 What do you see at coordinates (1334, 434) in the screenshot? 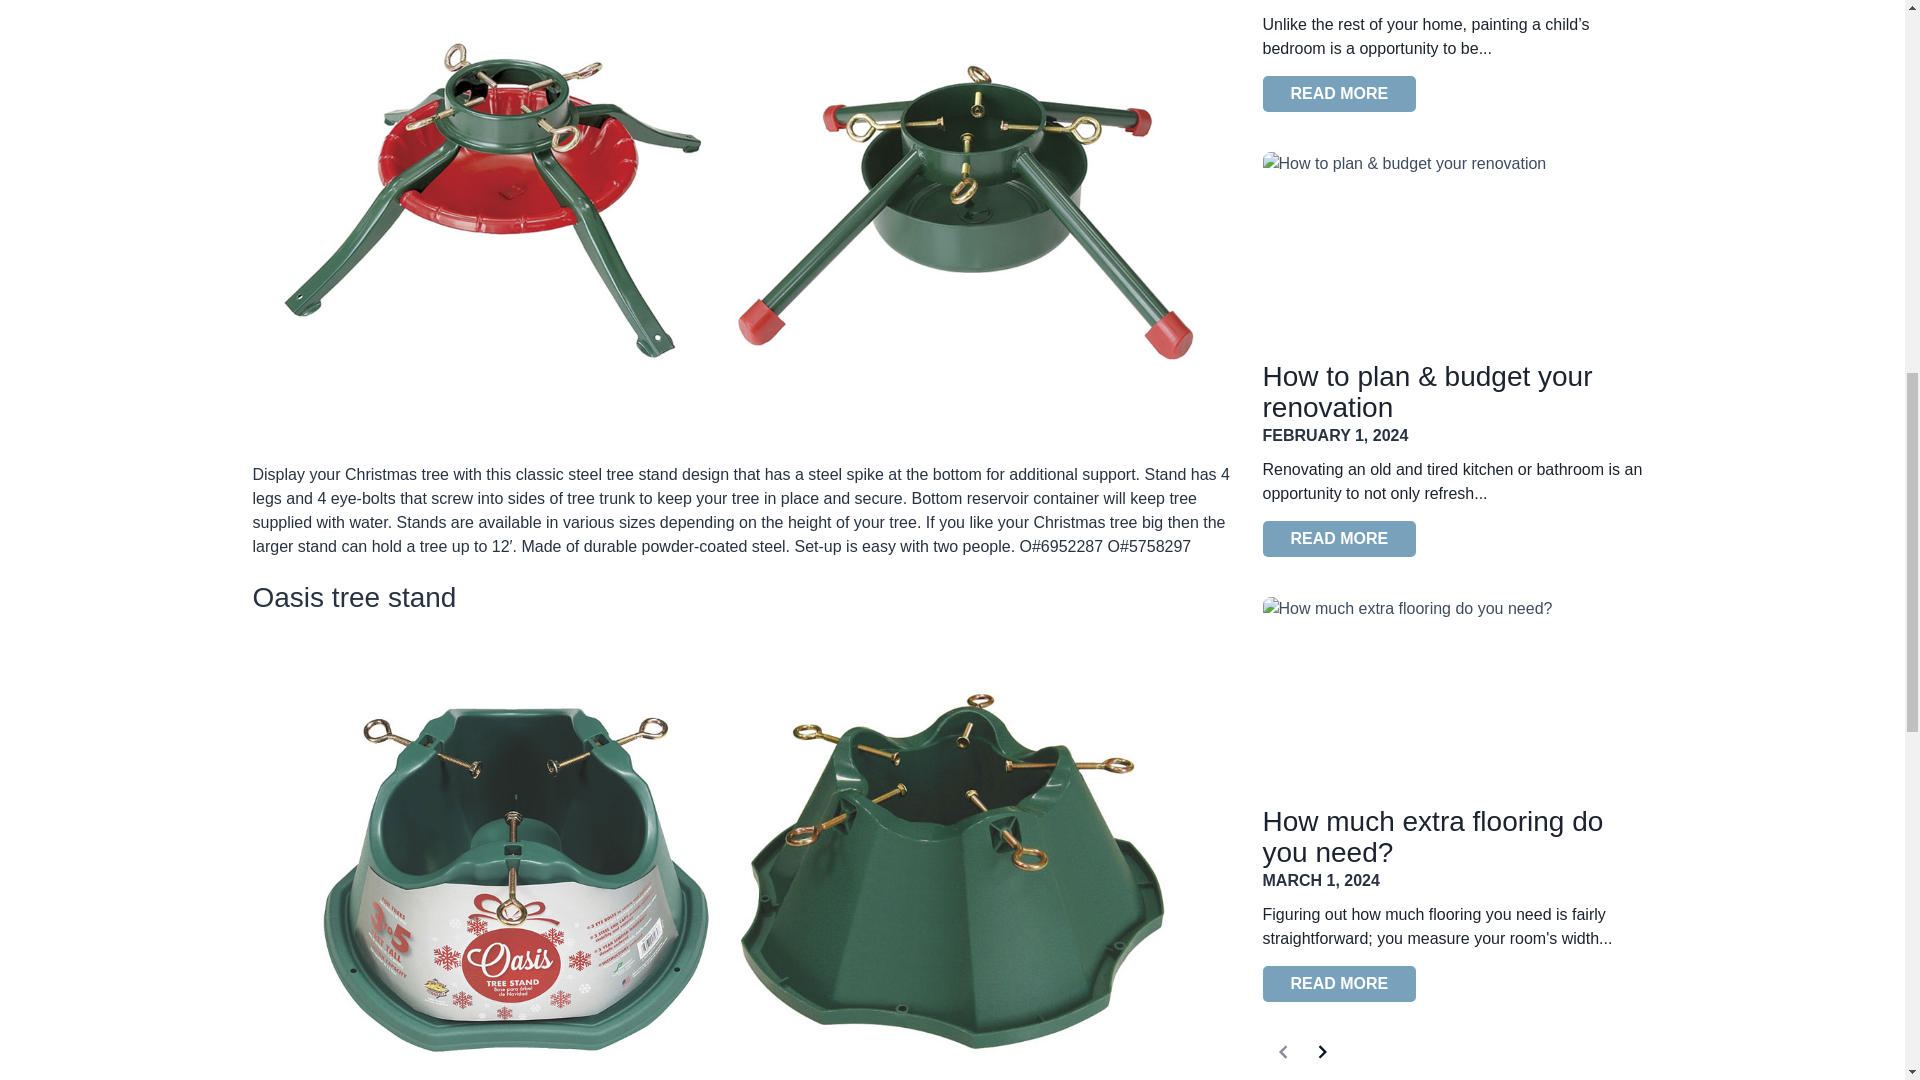
I see `2024-02-01T02:10:09-05:00` at bounding box center [1334, 434].